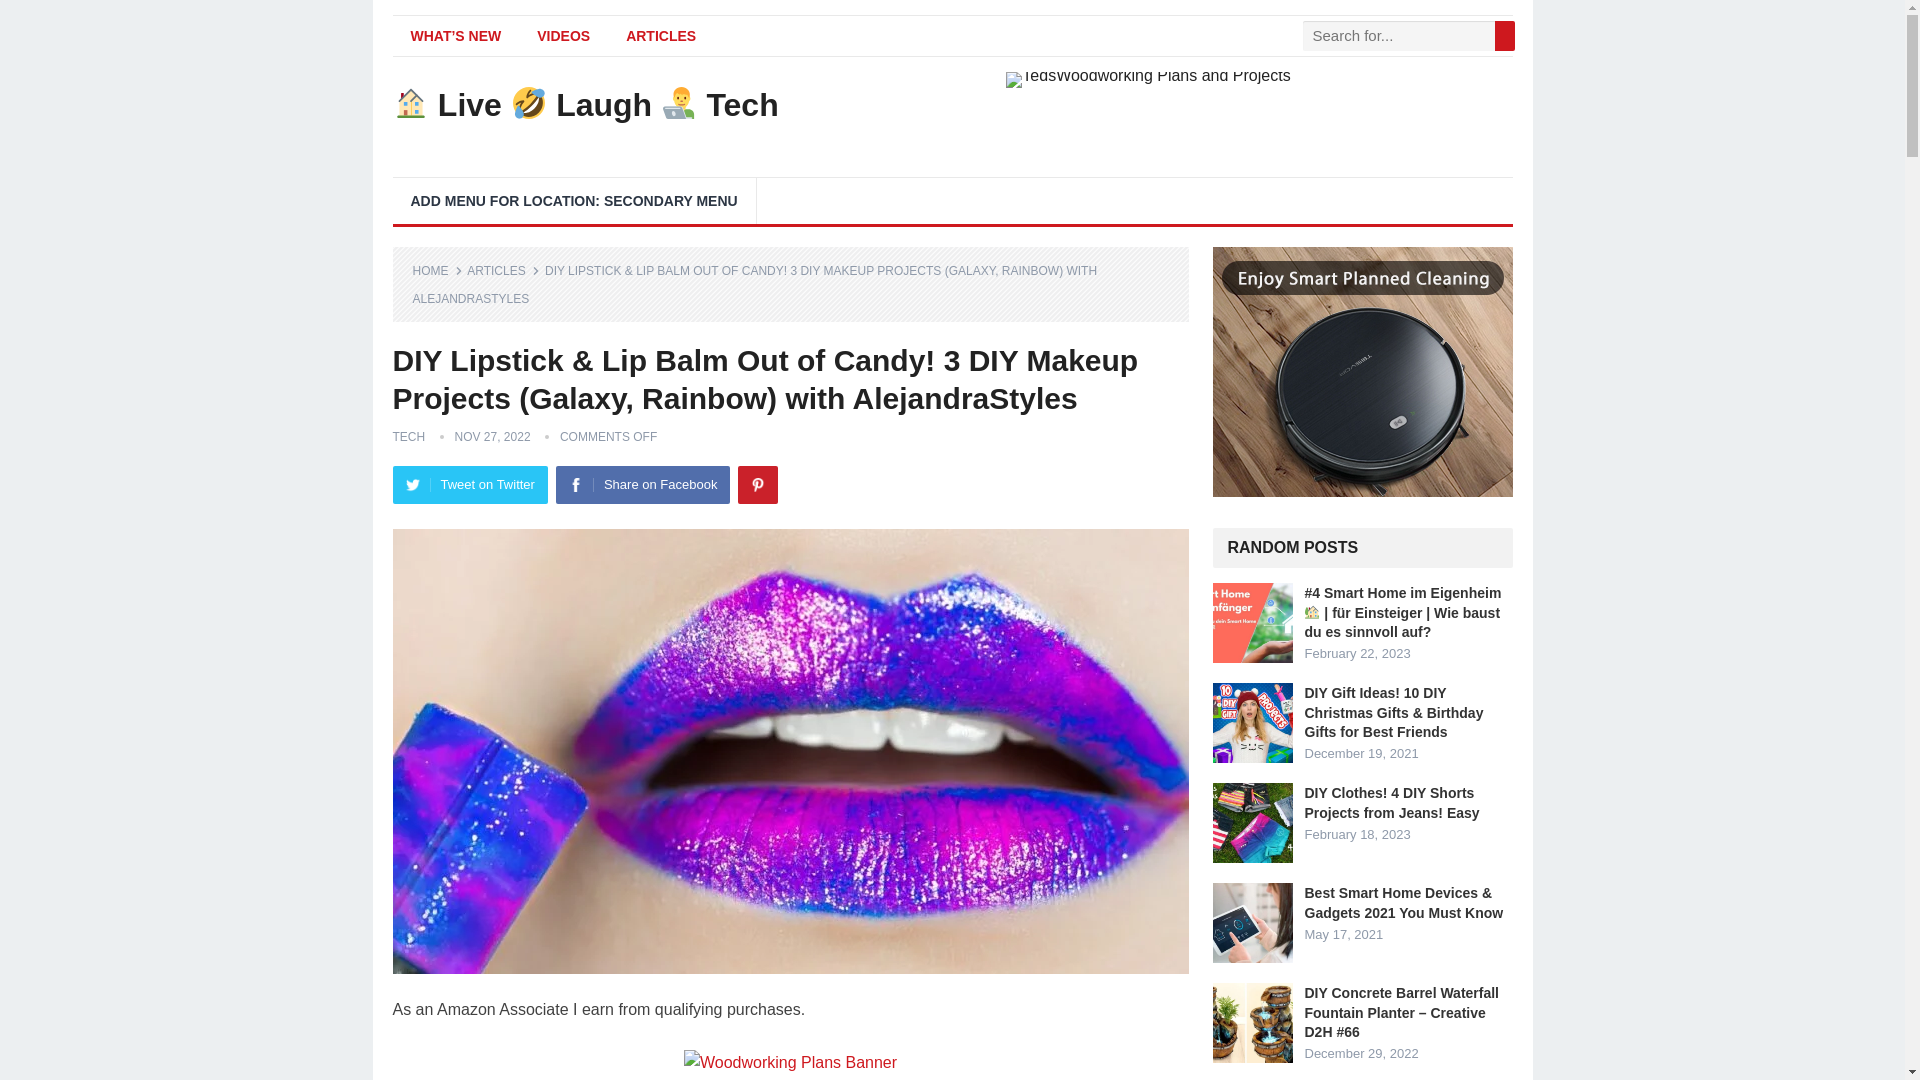  Describe the element at coordinates (584, 104) in the screenshot. I see `Live Laugh Tech` at that location.